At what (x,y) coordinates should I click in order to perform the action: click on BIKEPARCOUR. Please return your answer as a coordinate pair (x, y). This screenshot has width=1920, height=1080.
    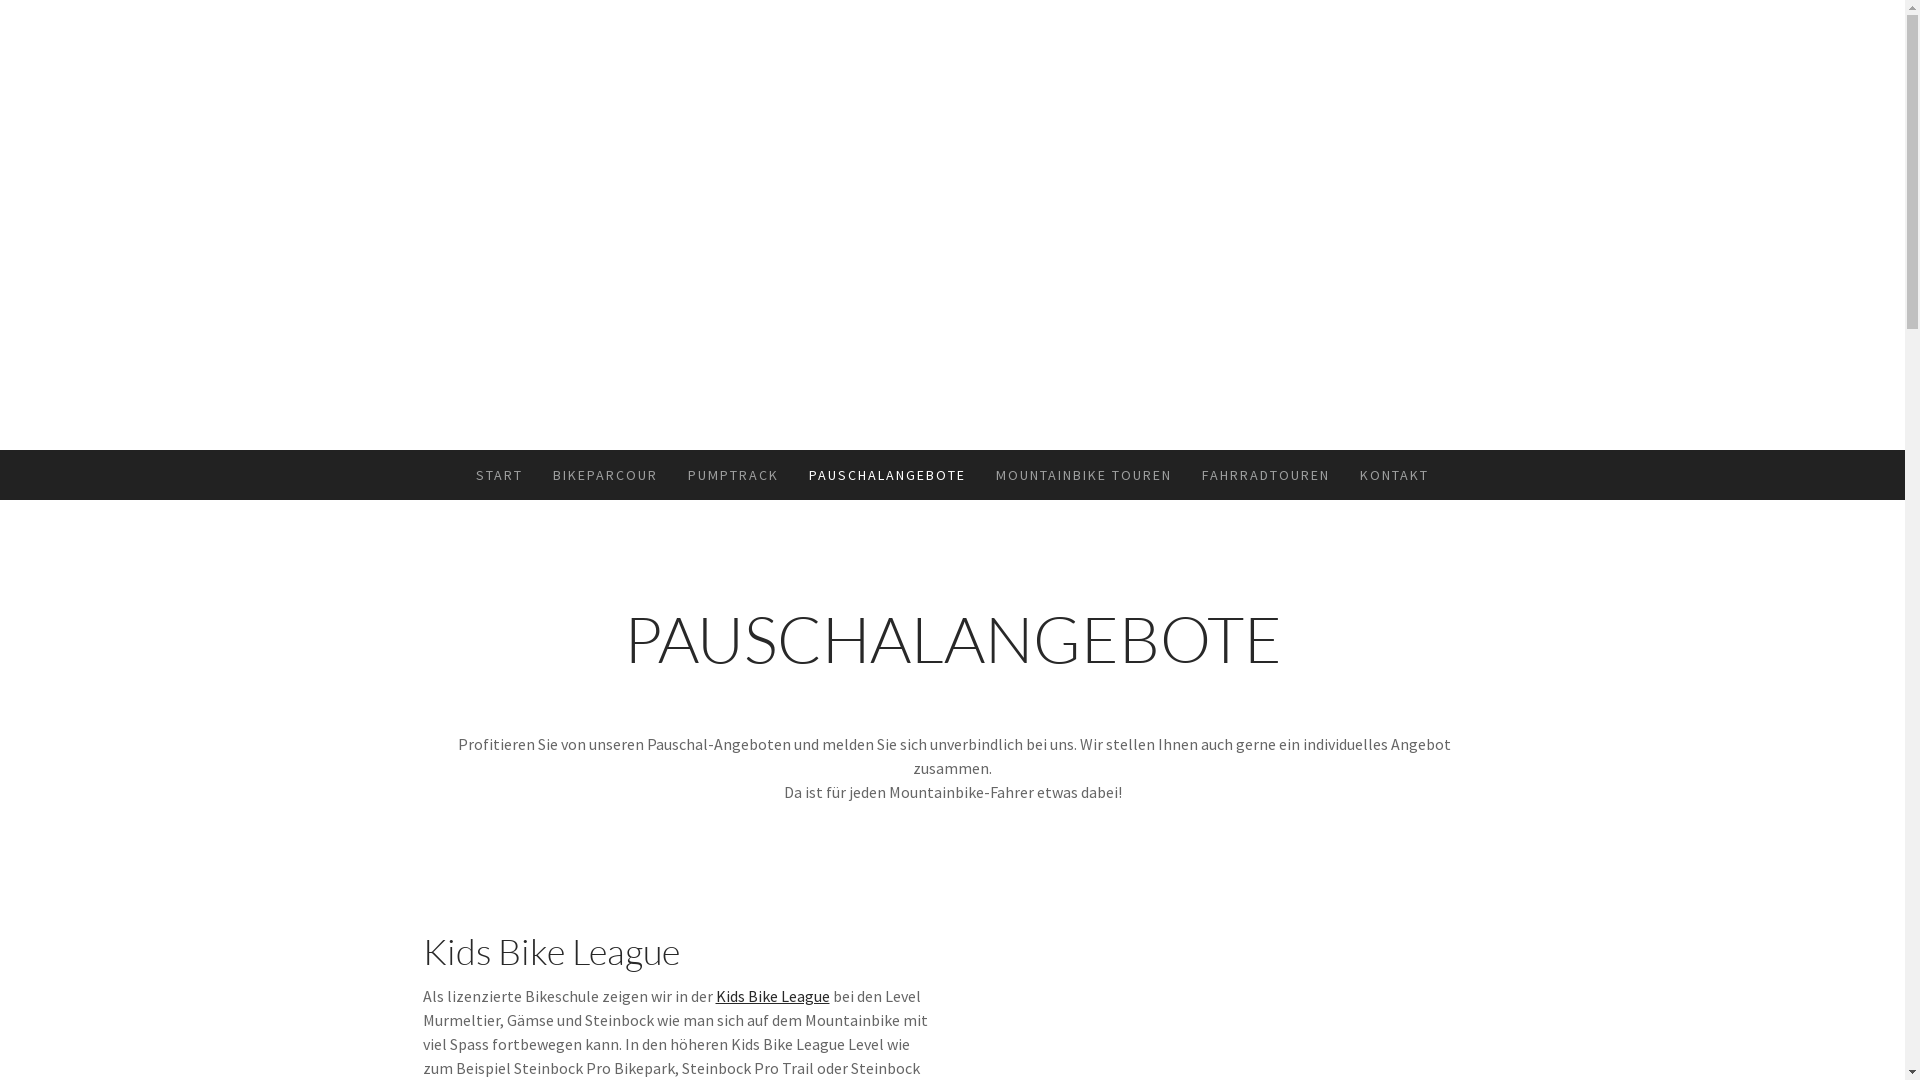
    Looking at the image, I should click on (606, 475).